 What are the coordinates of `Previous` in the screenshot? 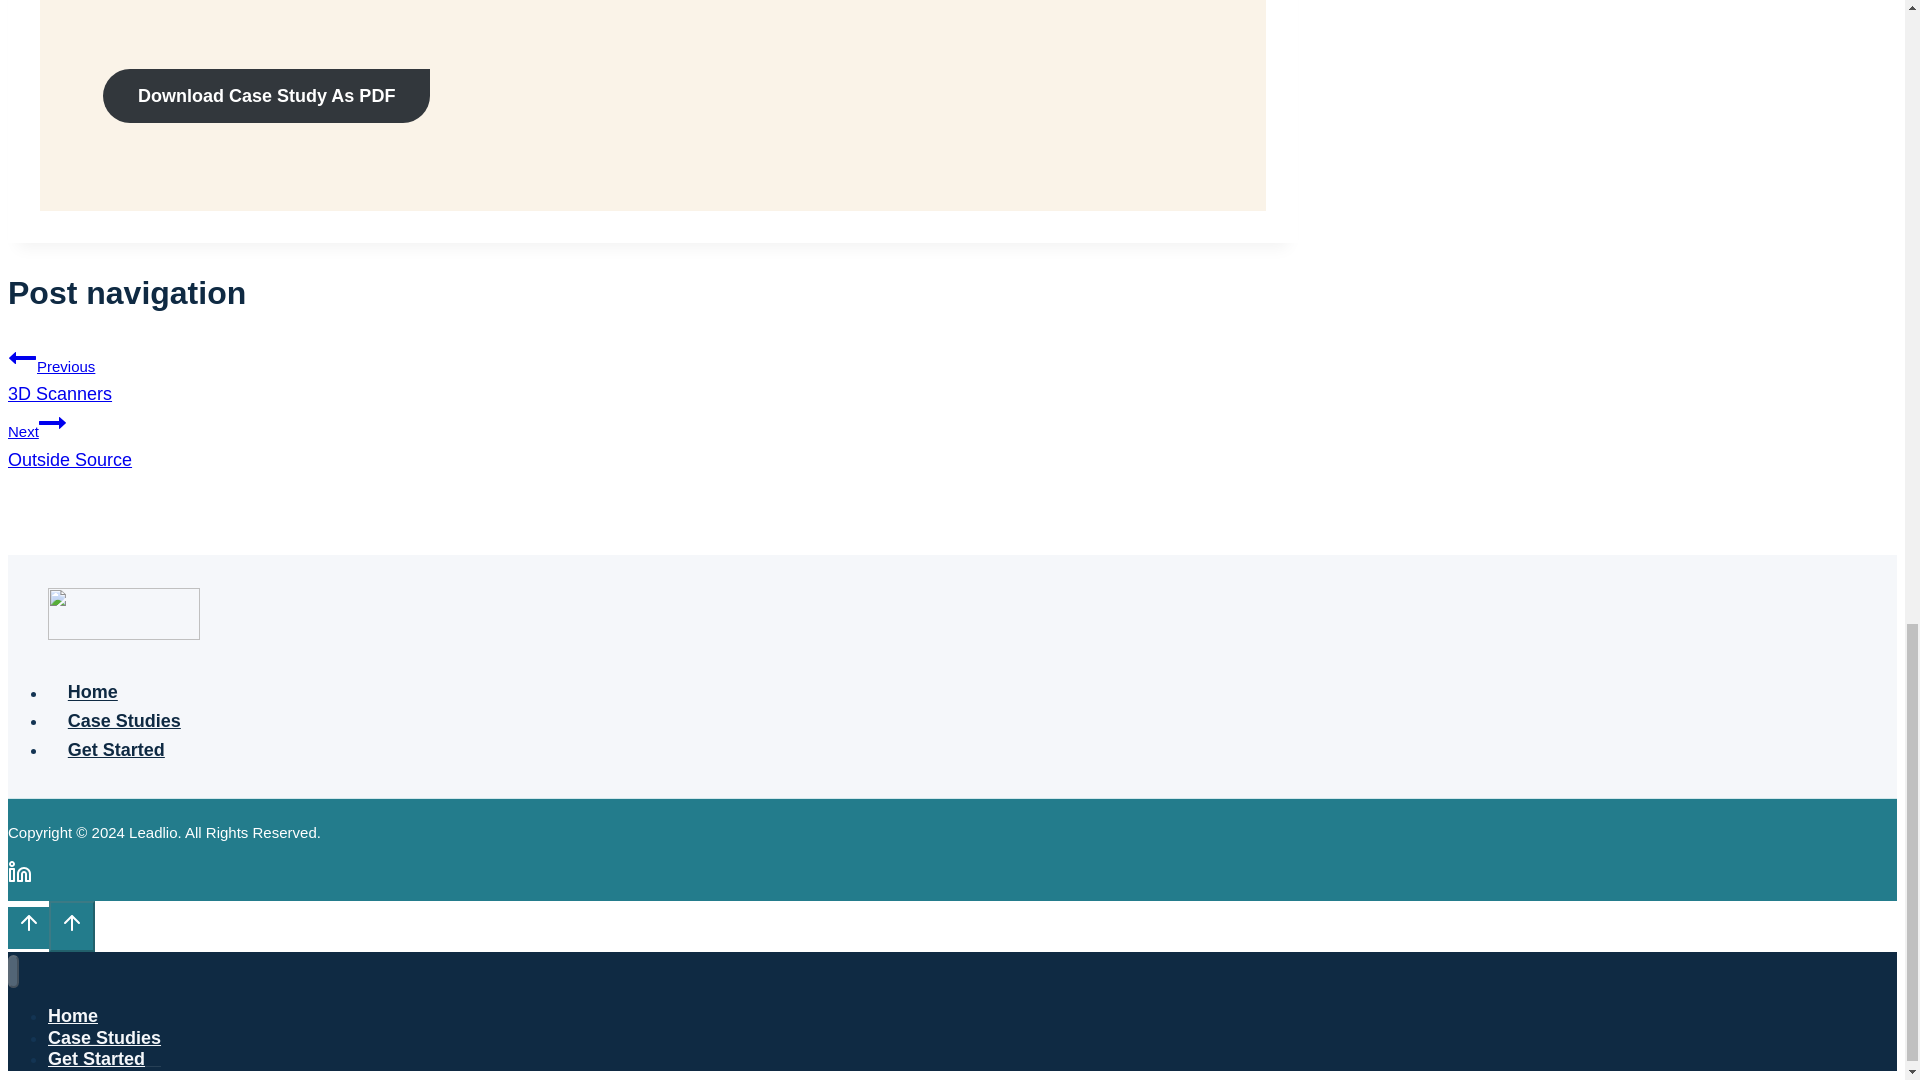 It's located at (652, 374).